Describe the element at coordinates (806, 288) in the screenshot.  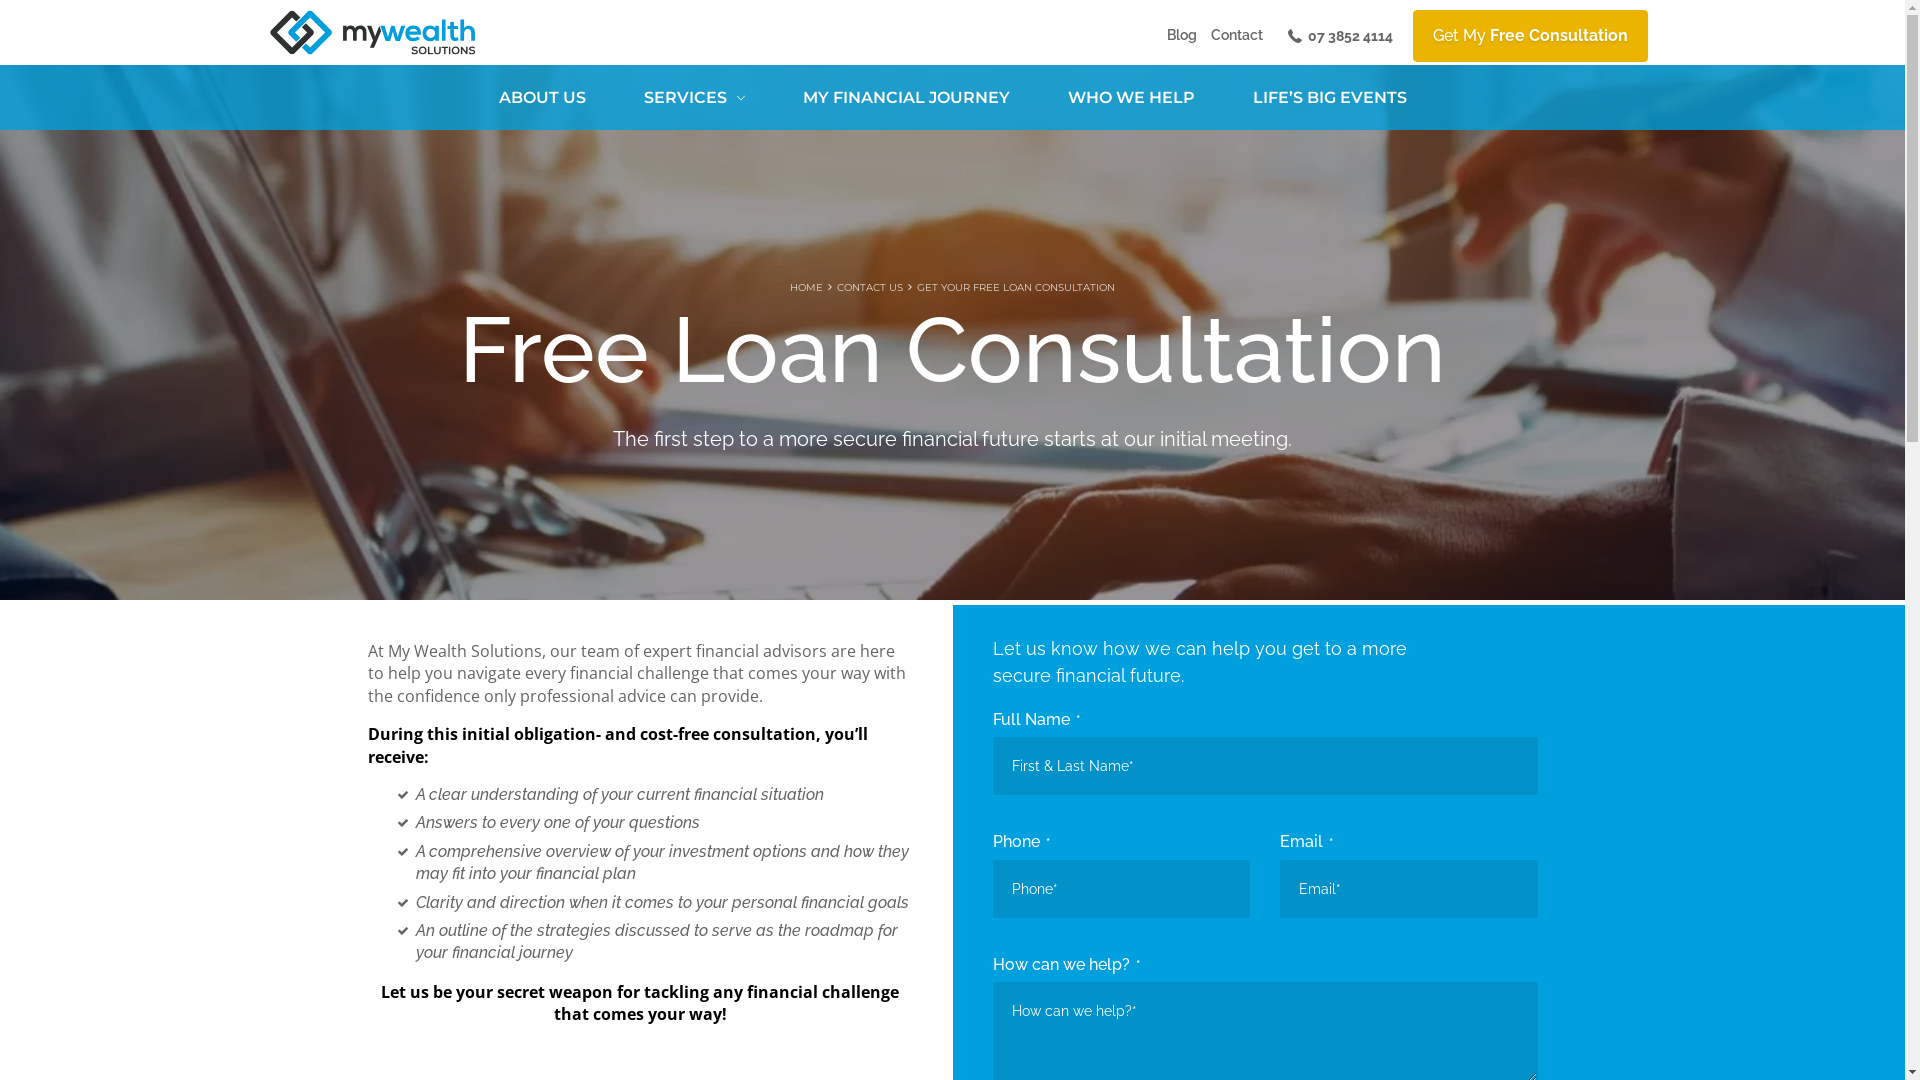
I see `HOME` at that location.